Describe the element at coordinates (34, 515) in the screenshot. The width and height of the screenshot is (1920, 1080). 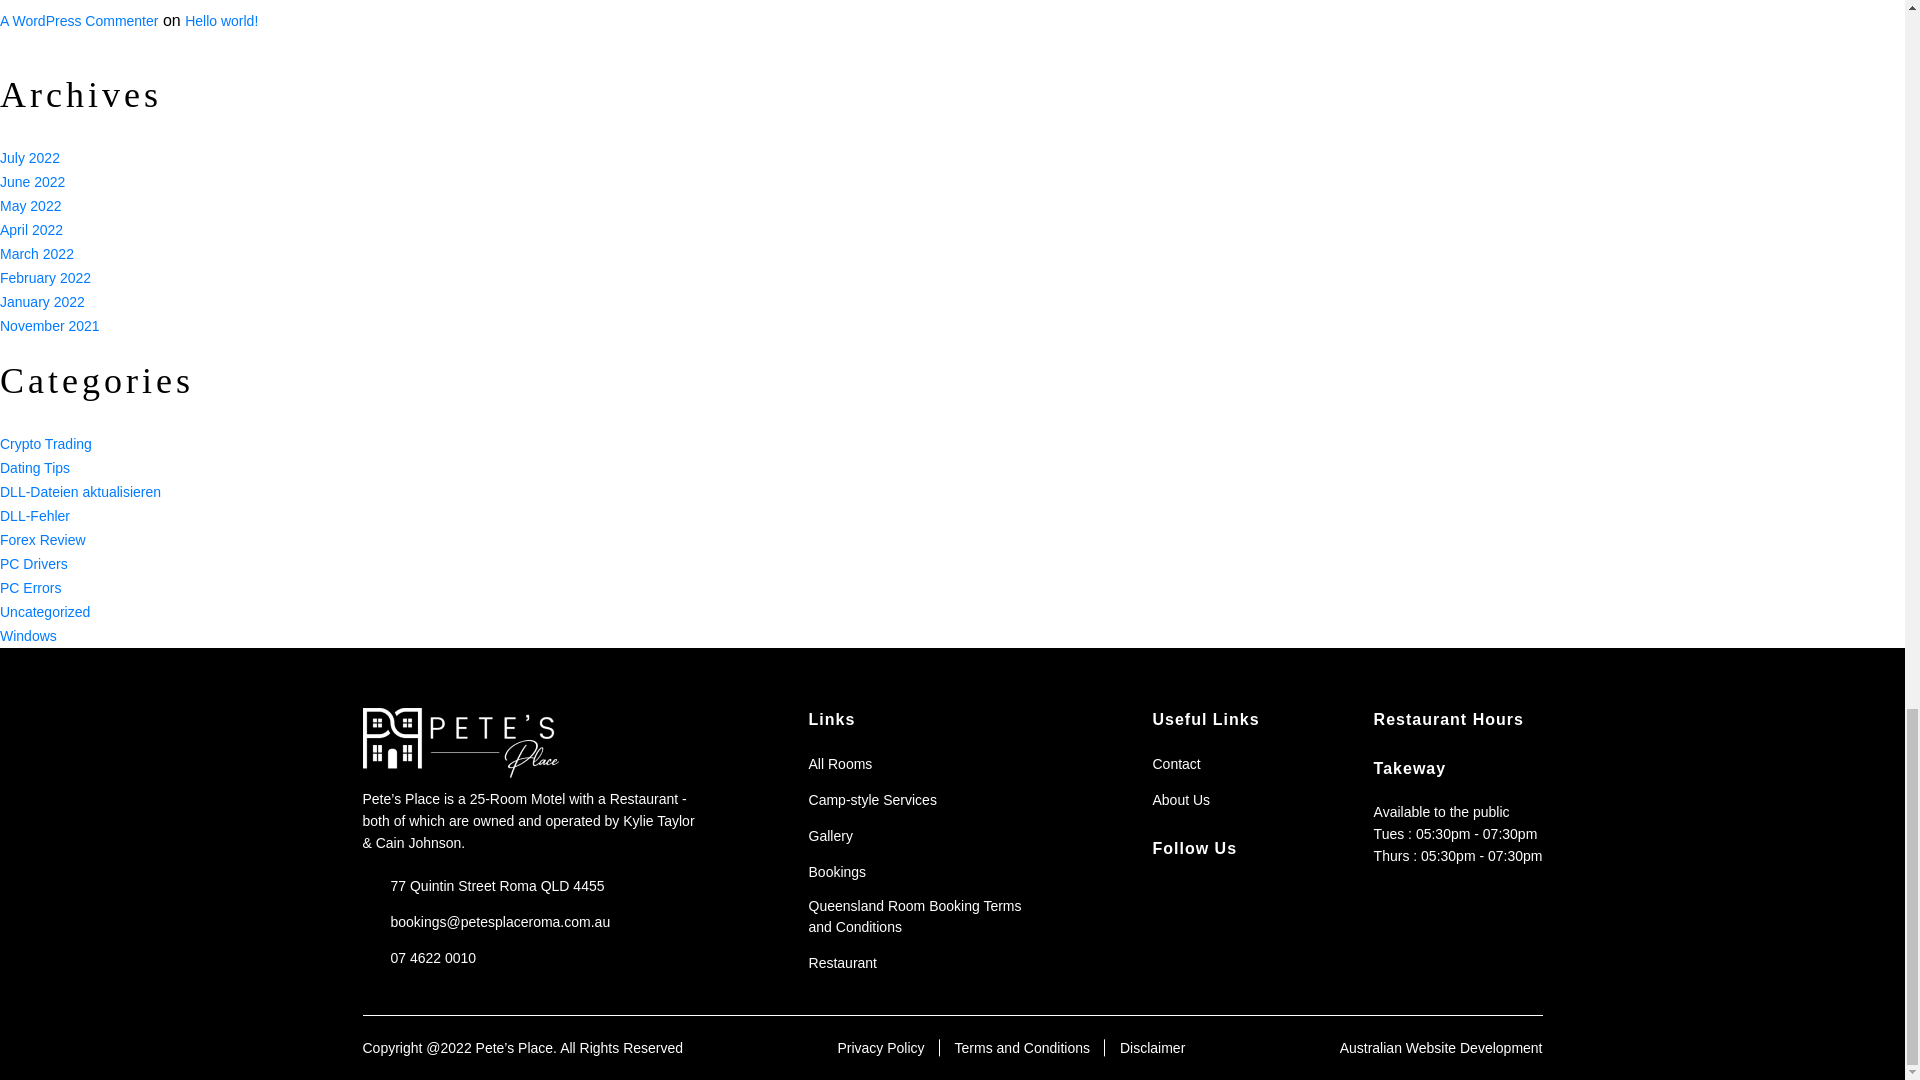
I see `DLL-Fehler` at that location.